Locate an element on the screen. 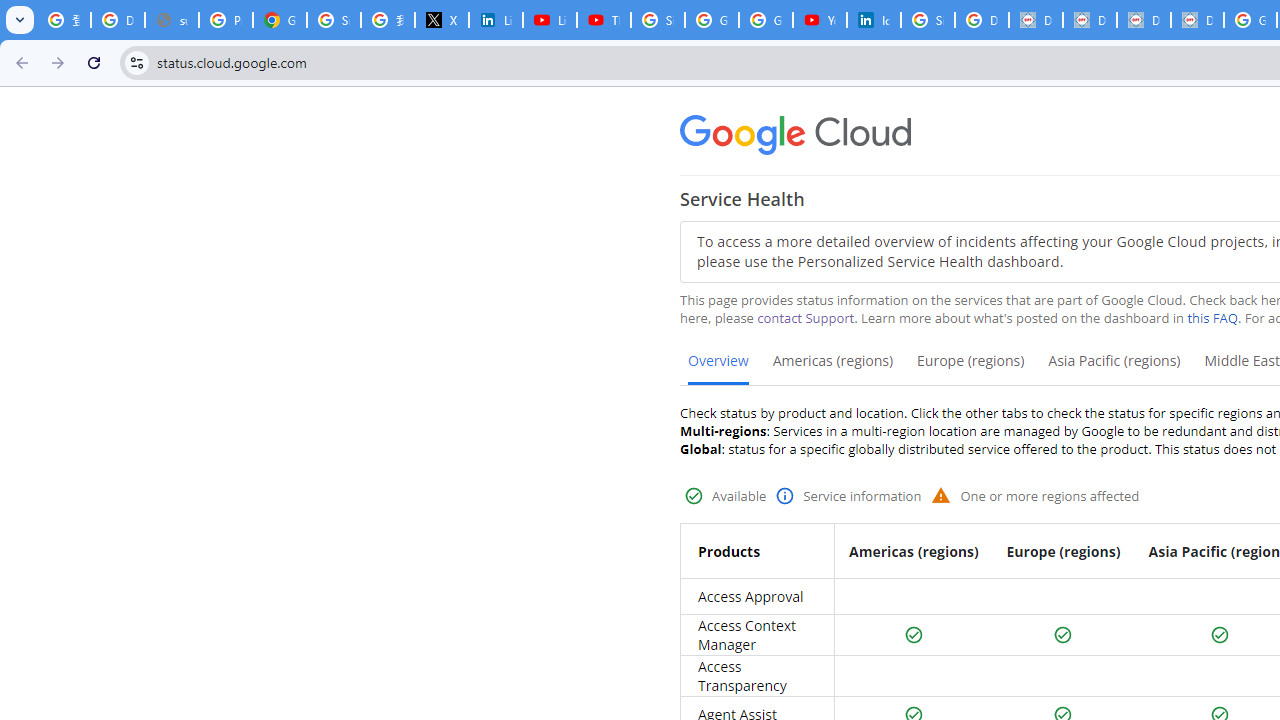  Privacy Help Center - Policies Help is located at coordinates (226, 20).